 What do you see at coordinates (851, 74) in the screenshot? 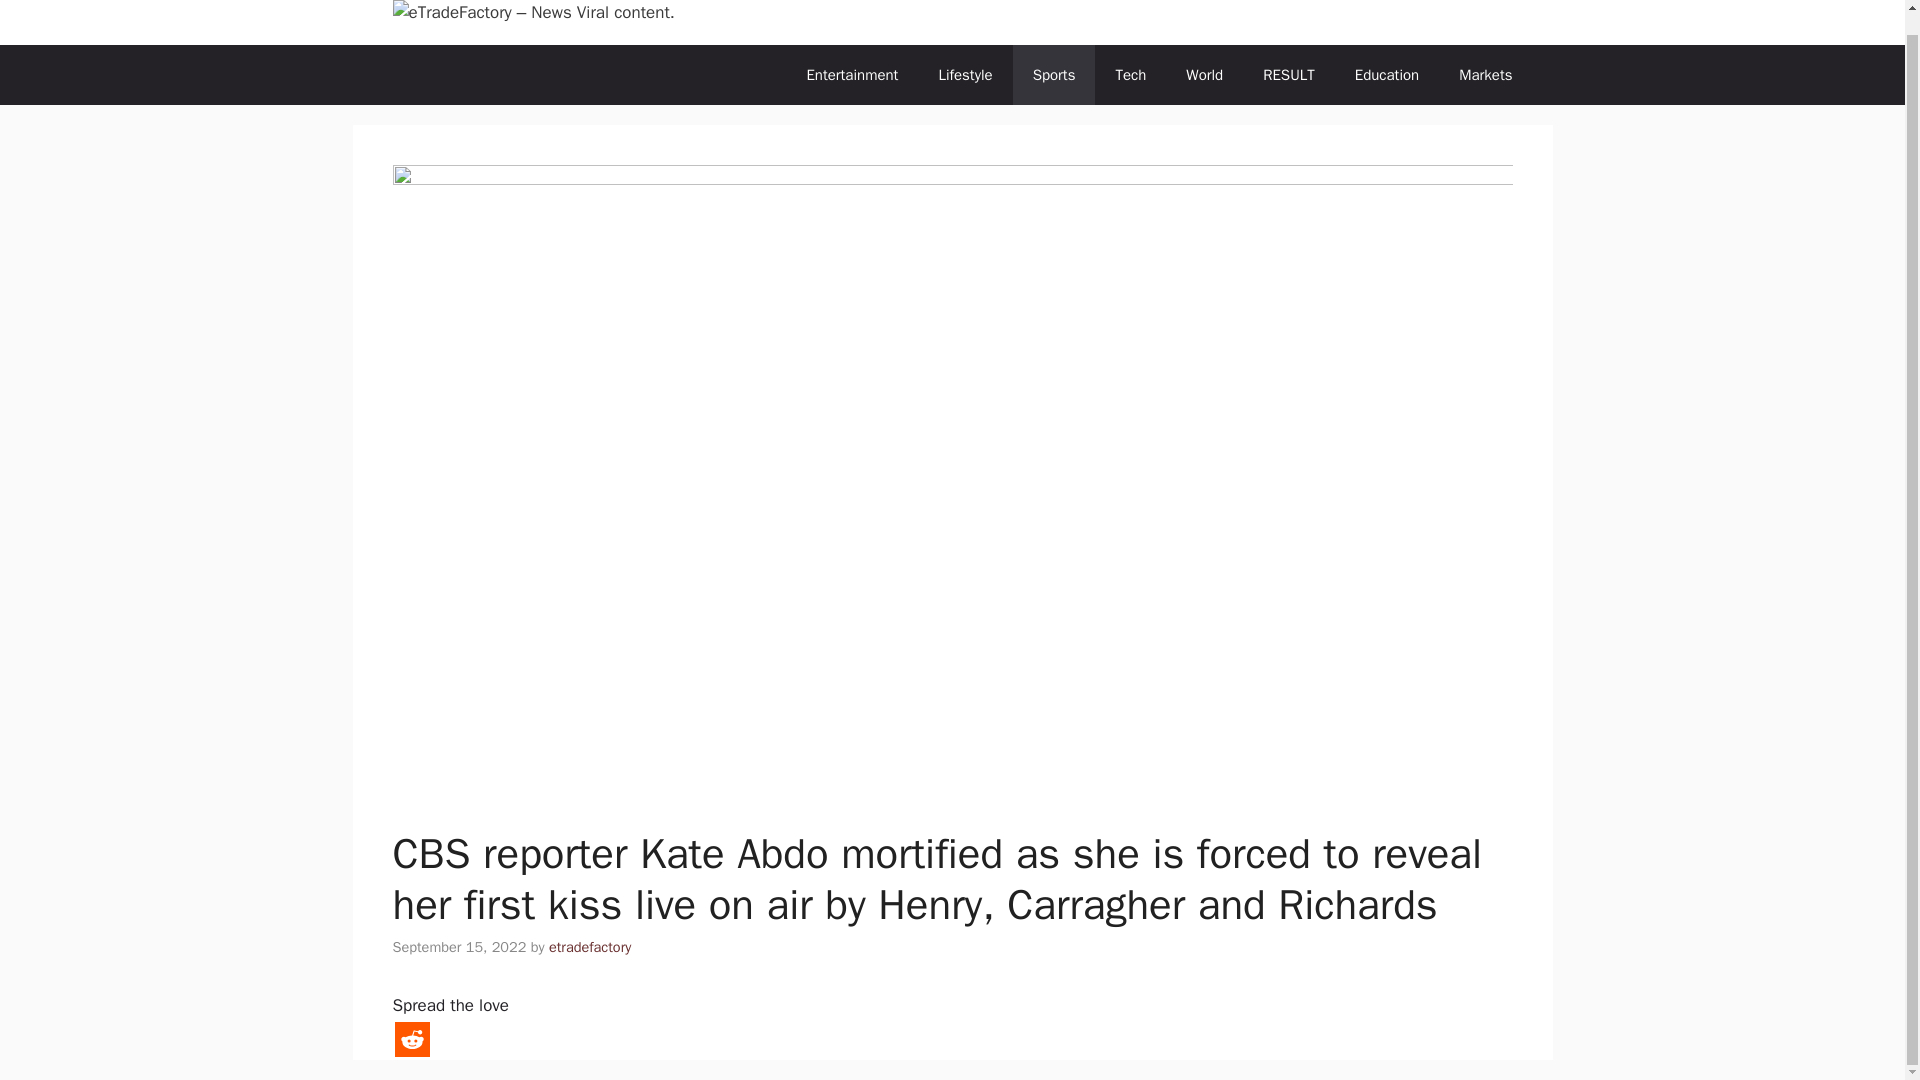
I see `Entertainment` at bounding box center [851, 74].